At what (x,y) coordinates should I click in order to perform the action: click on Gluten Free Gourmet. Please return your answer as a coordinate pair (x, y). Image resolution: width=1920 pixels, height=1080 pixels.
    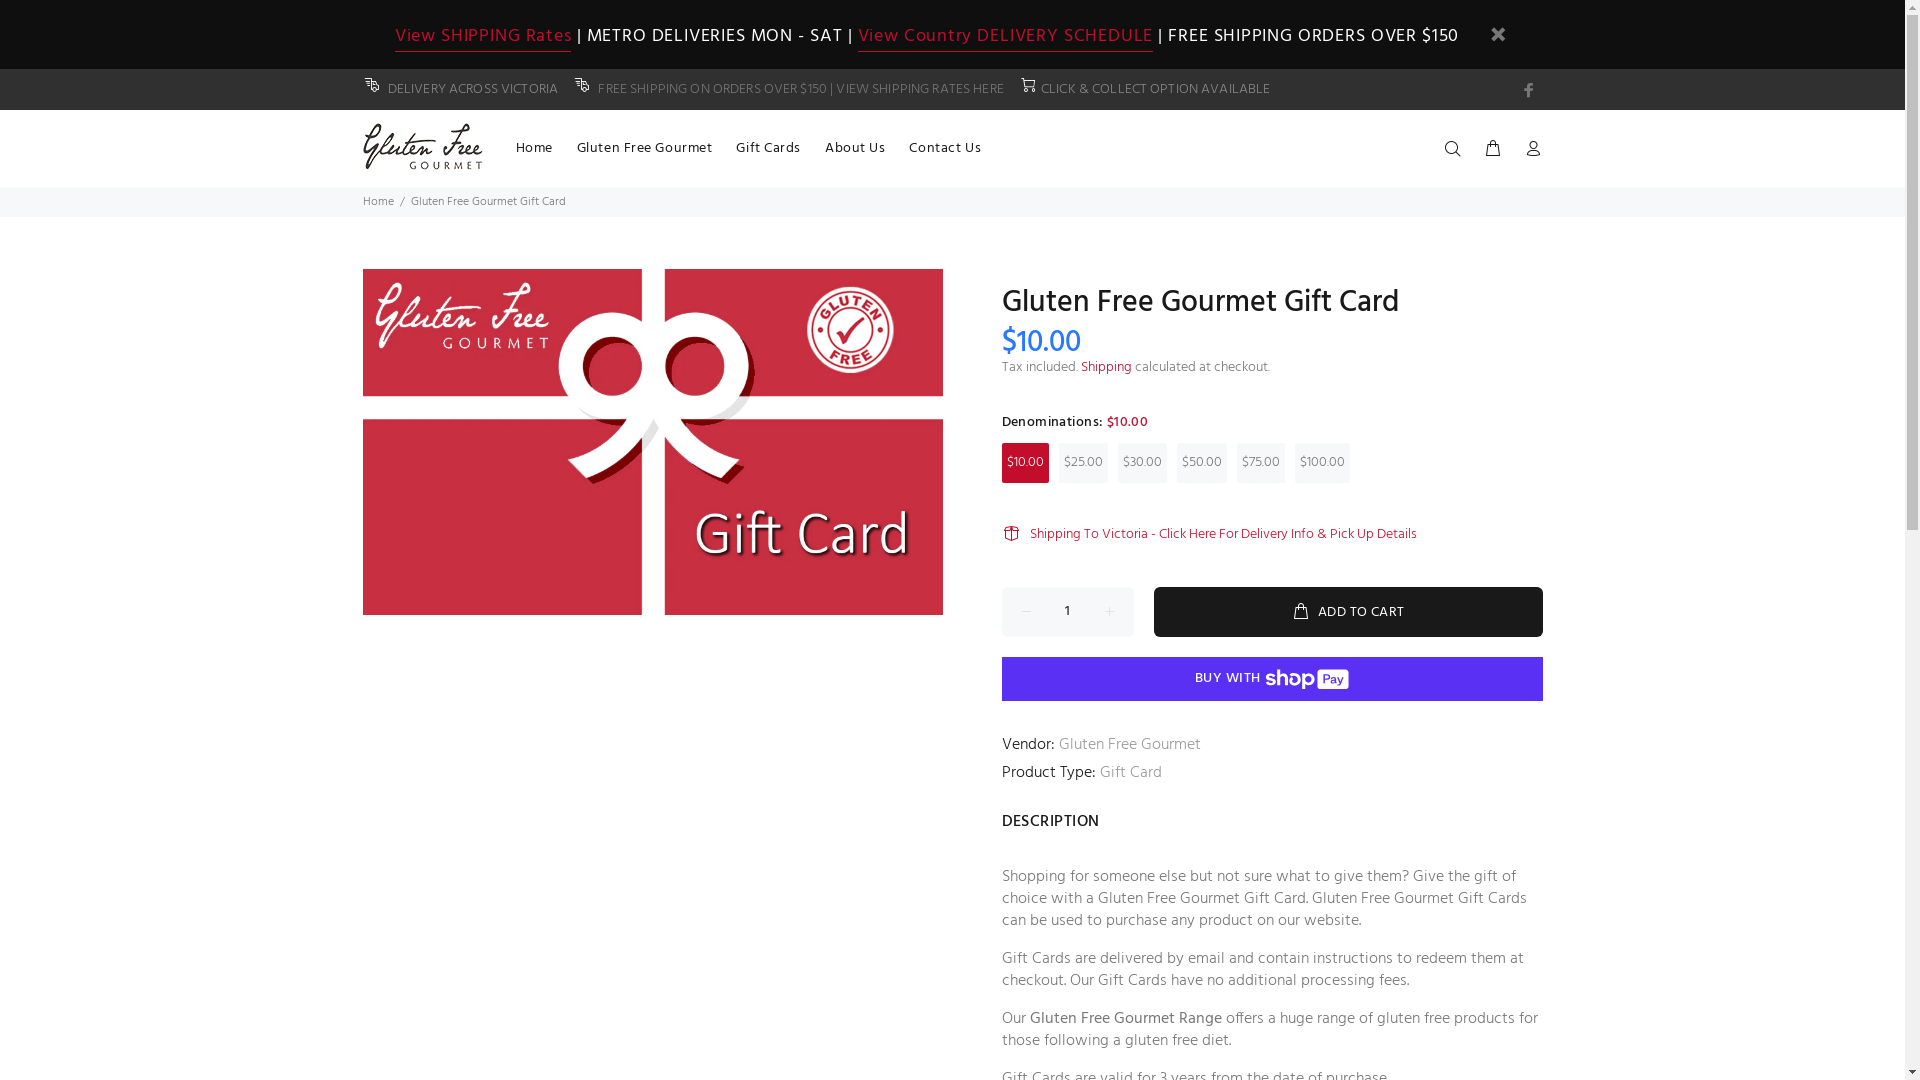
    Looking at the image, I should click on (645, 148).